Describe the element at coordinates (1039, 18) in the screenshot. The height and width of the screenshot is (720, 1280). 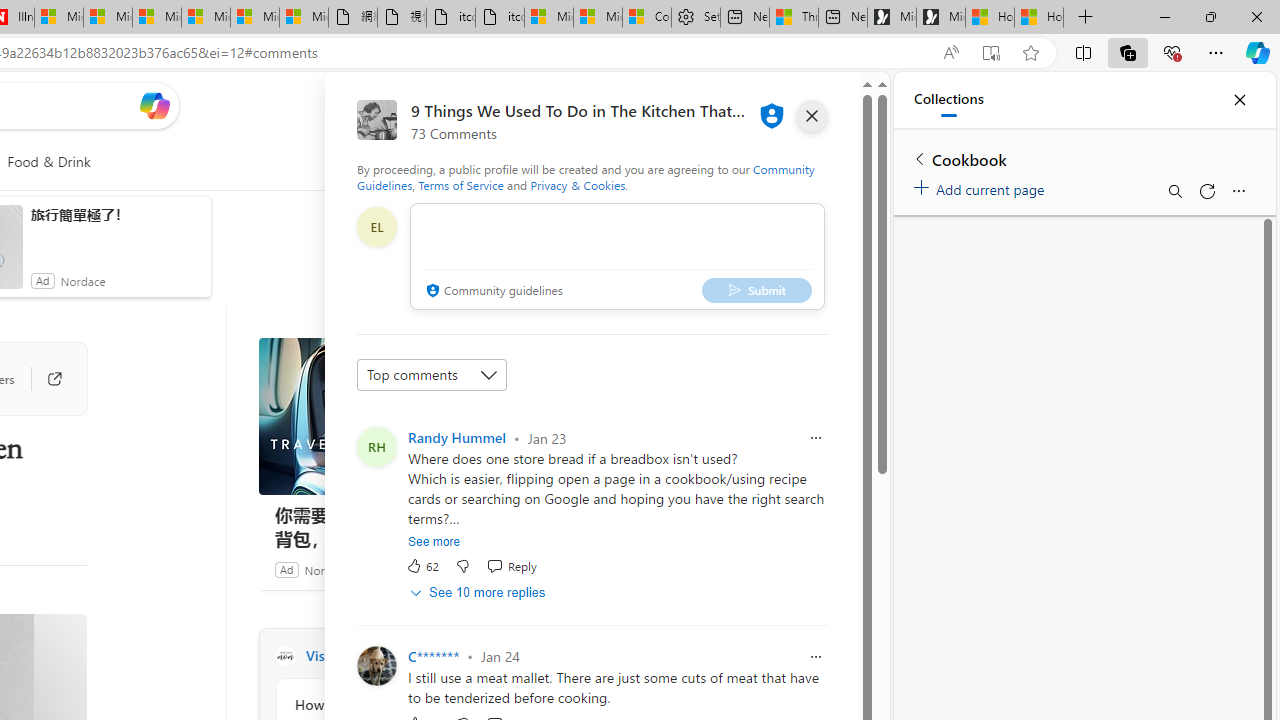
I see `How to Use a TV as a Computer Monitor` at that location.